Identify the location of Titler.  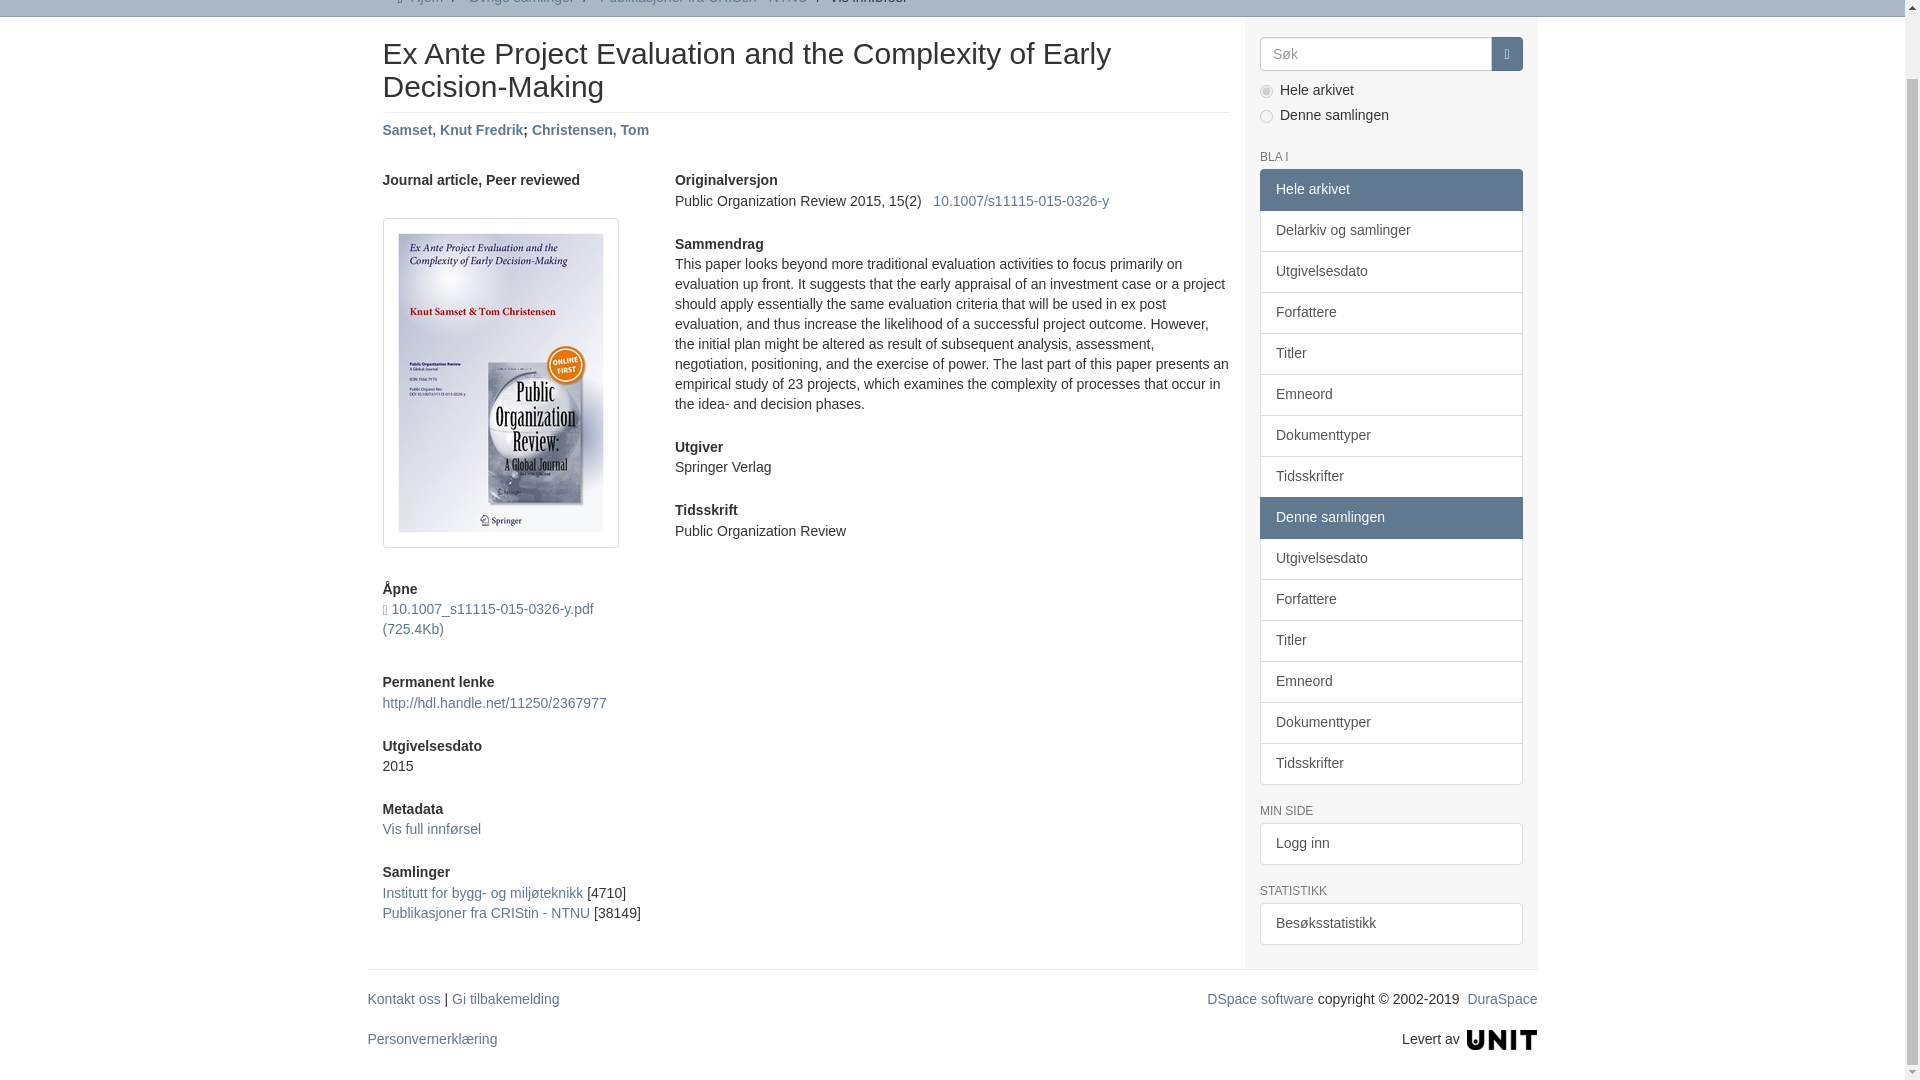
(1390, 353).